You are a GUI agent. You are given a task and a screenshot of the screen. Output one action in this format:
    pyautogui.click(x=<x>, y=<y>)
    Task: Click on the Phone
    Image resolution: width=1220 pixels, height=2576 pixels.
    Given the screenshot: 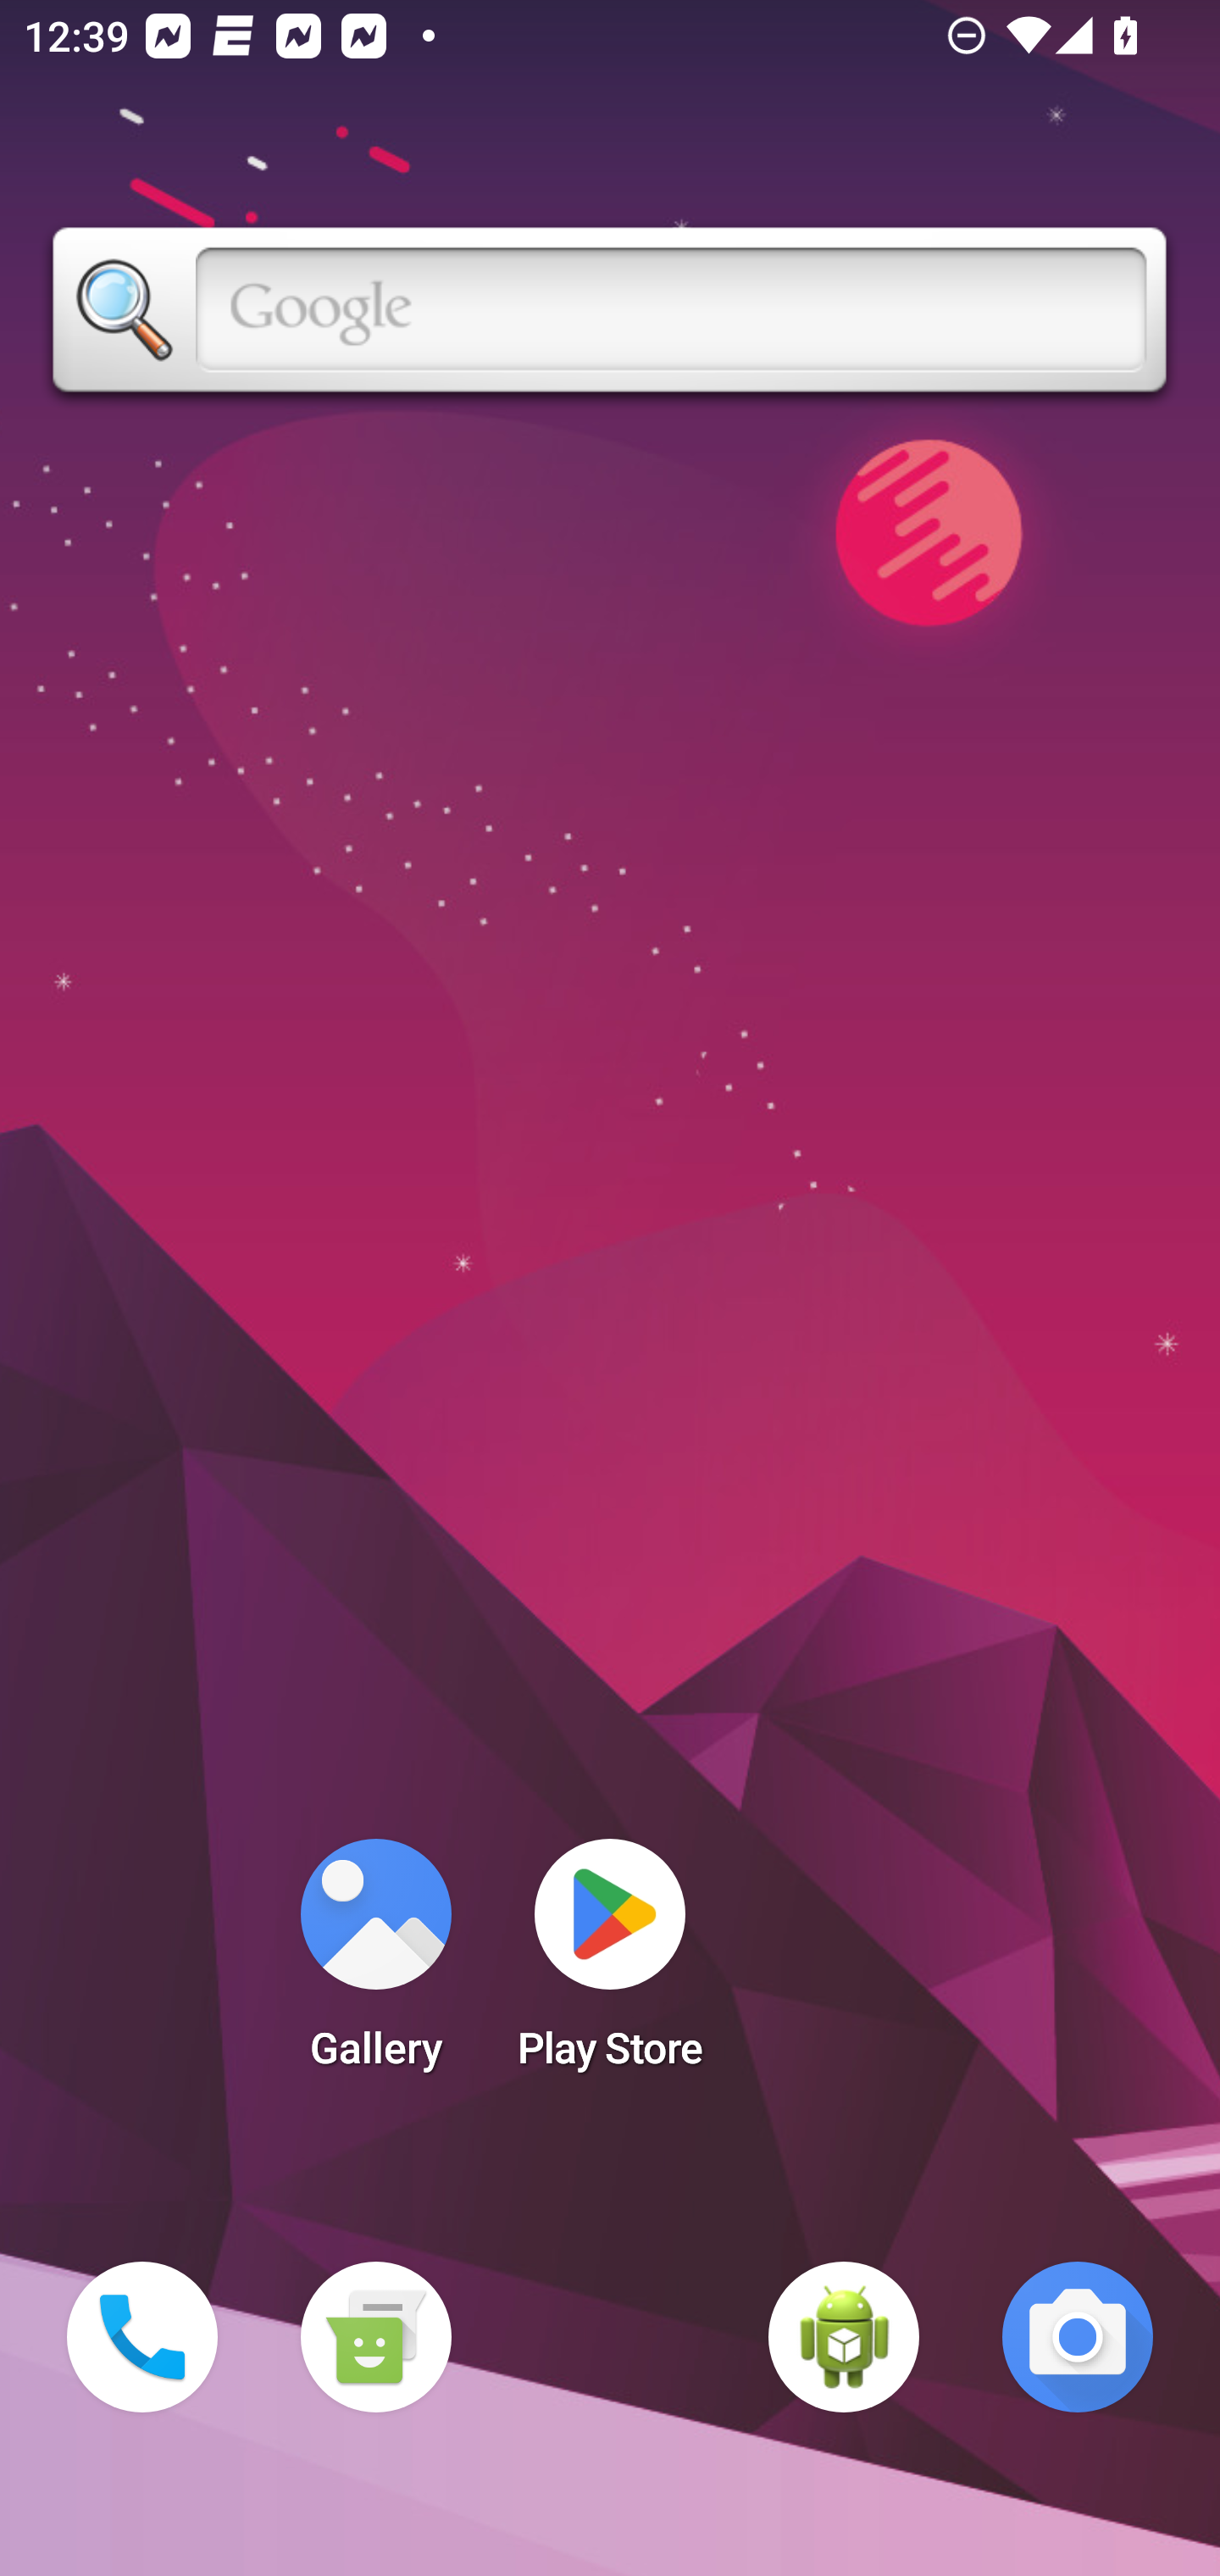 What is the action you would take?
    pyautogui.click(x=142, y=2337)
    